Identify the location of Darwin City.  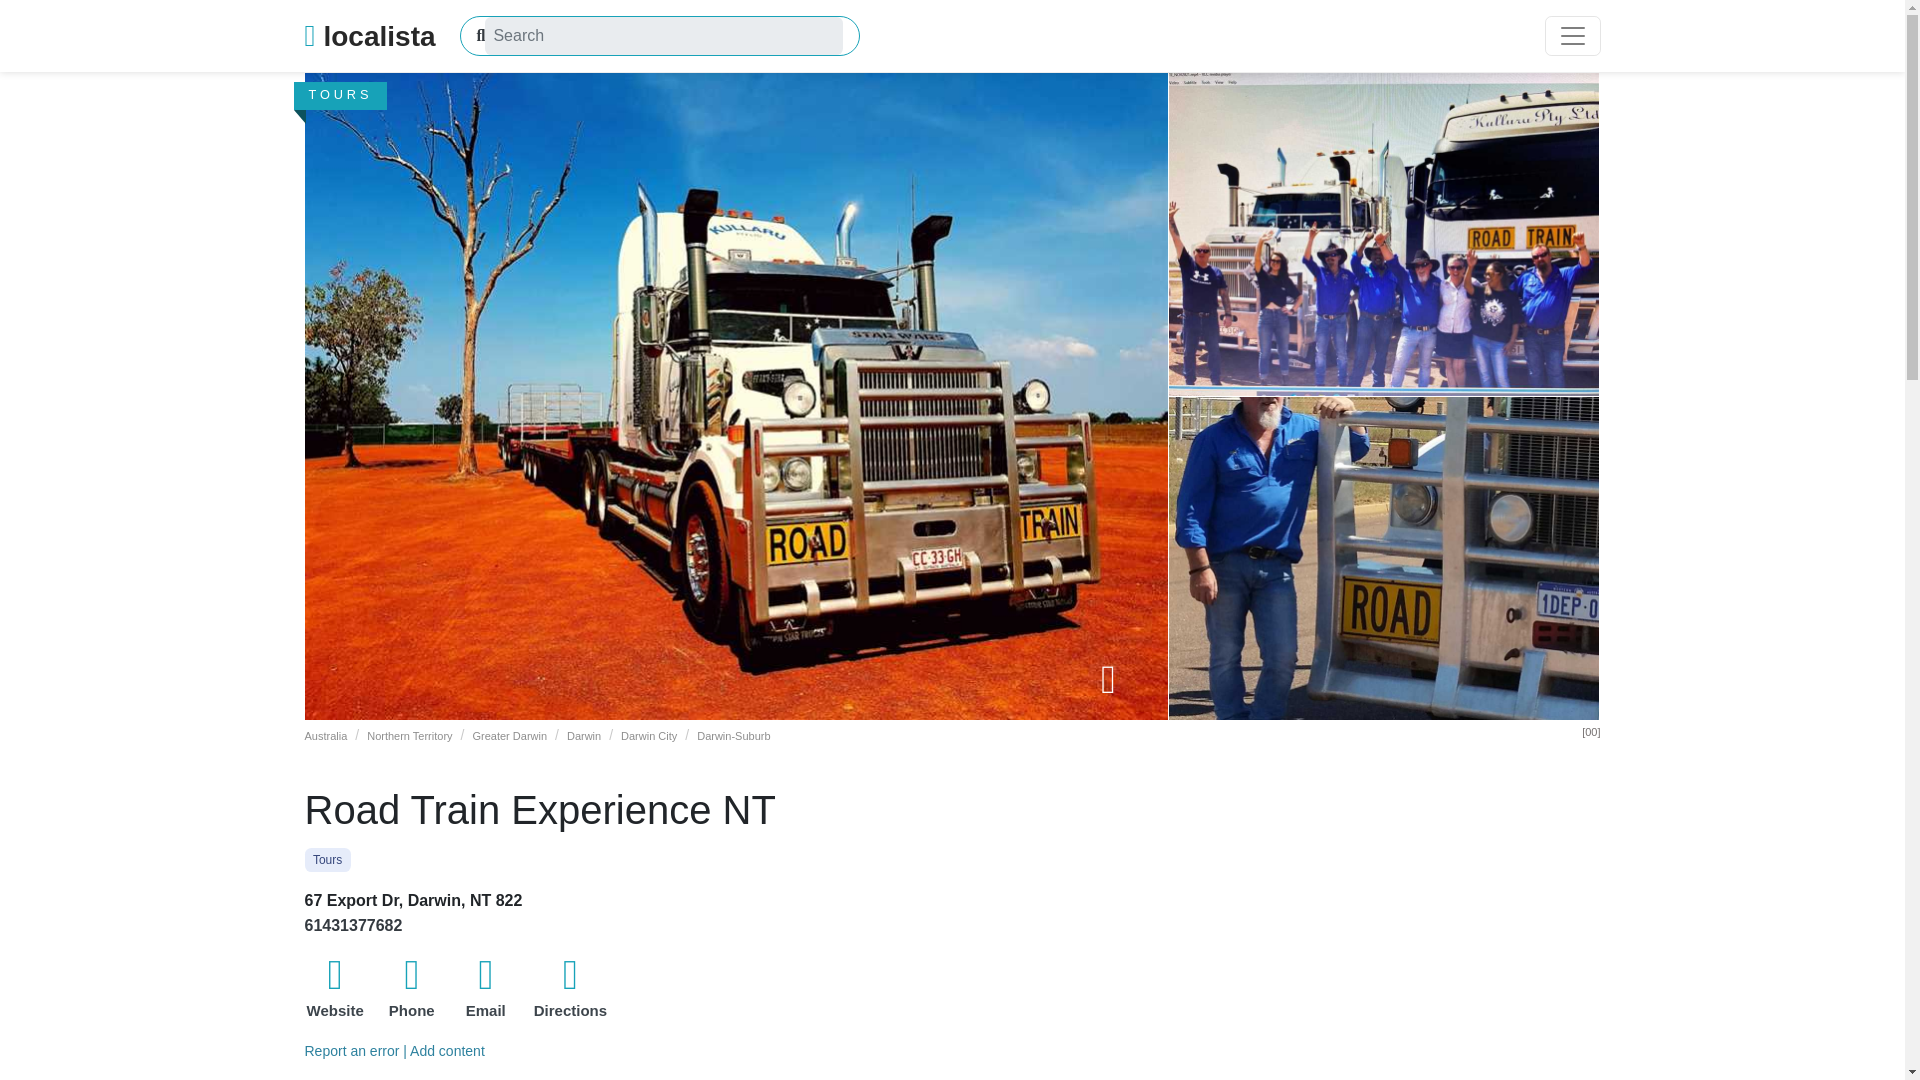
(648, 736).